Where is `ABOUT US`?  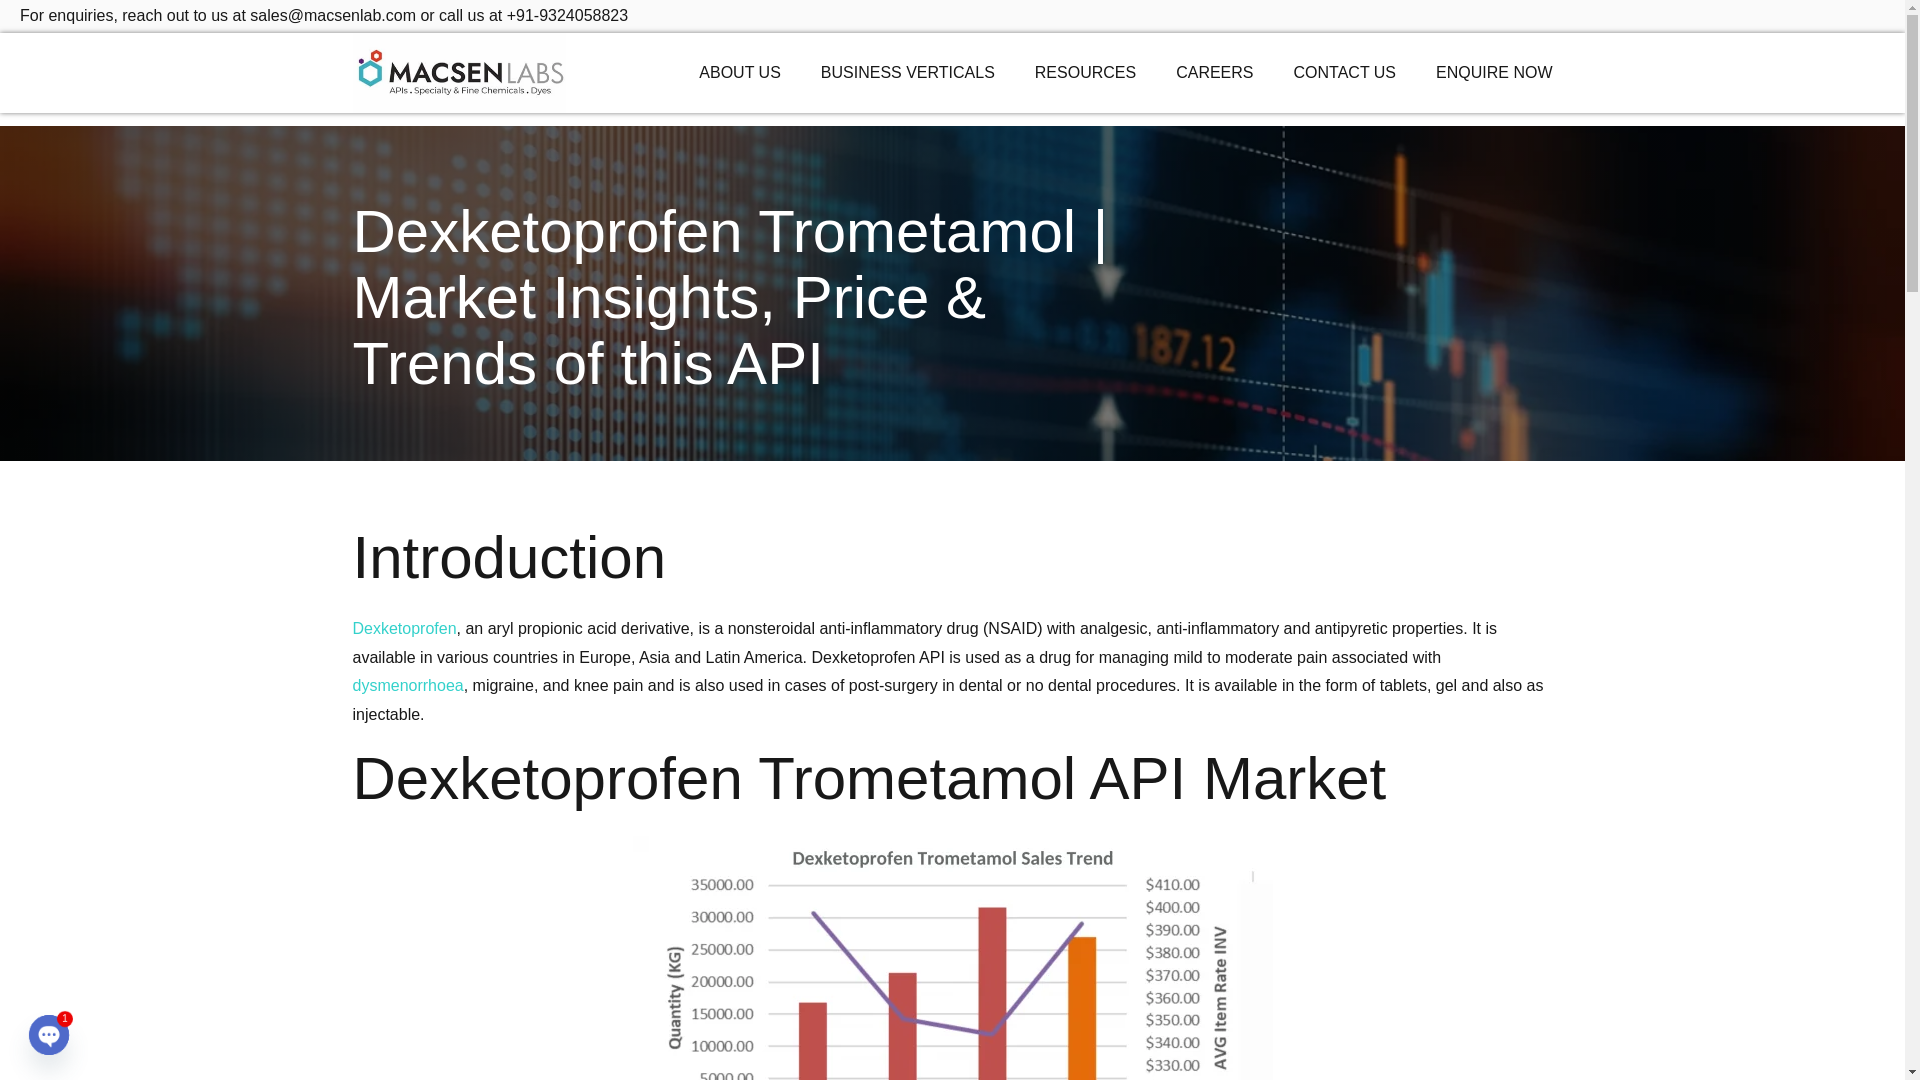
ABOUT US is located at coordinates (740, 73).